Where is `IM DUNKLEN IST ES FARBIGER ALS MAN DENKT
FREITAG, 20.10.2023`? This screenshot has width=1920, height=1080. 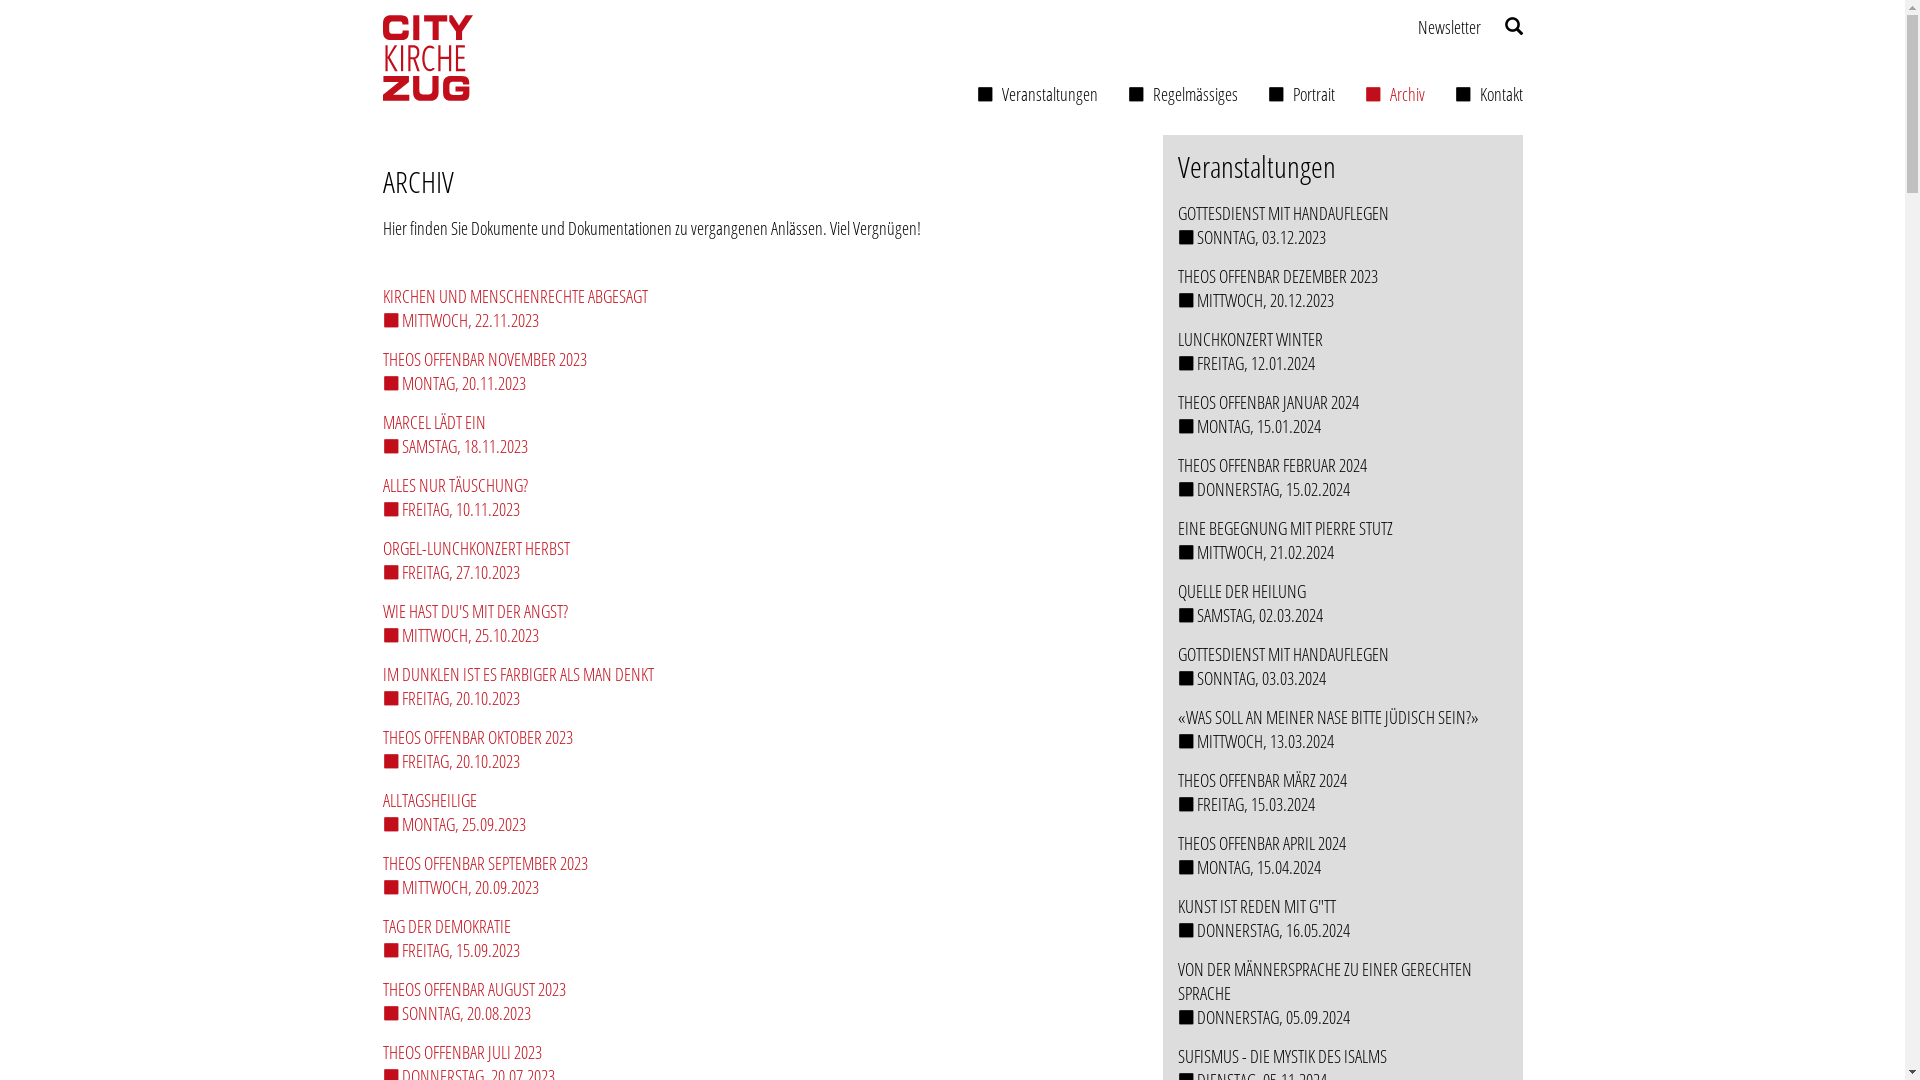
IM DUNKLEN IST ES FARBIGER ALS MAN DENKT
FREITAG, 20.10.2023 is located at coordinates (750, 686).